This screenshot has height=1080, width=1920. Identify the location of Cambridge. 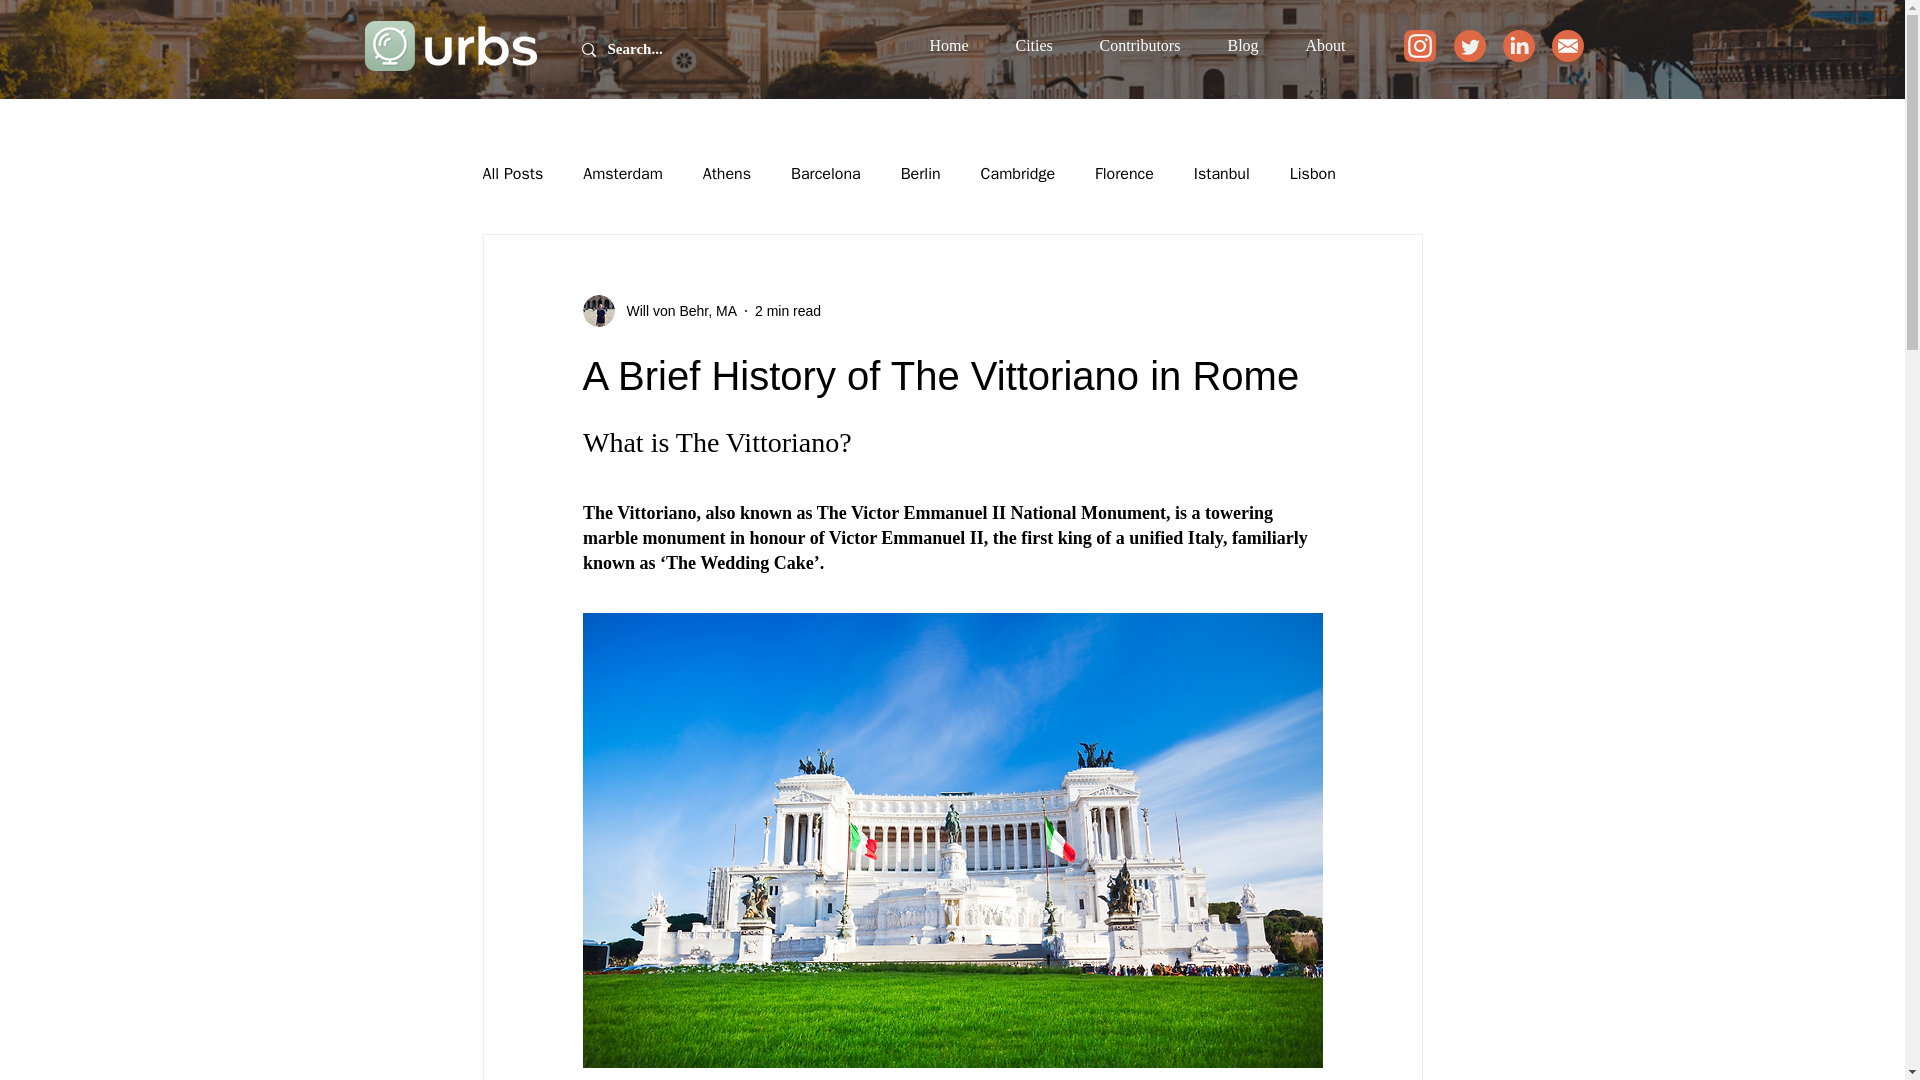
(1018, 174).